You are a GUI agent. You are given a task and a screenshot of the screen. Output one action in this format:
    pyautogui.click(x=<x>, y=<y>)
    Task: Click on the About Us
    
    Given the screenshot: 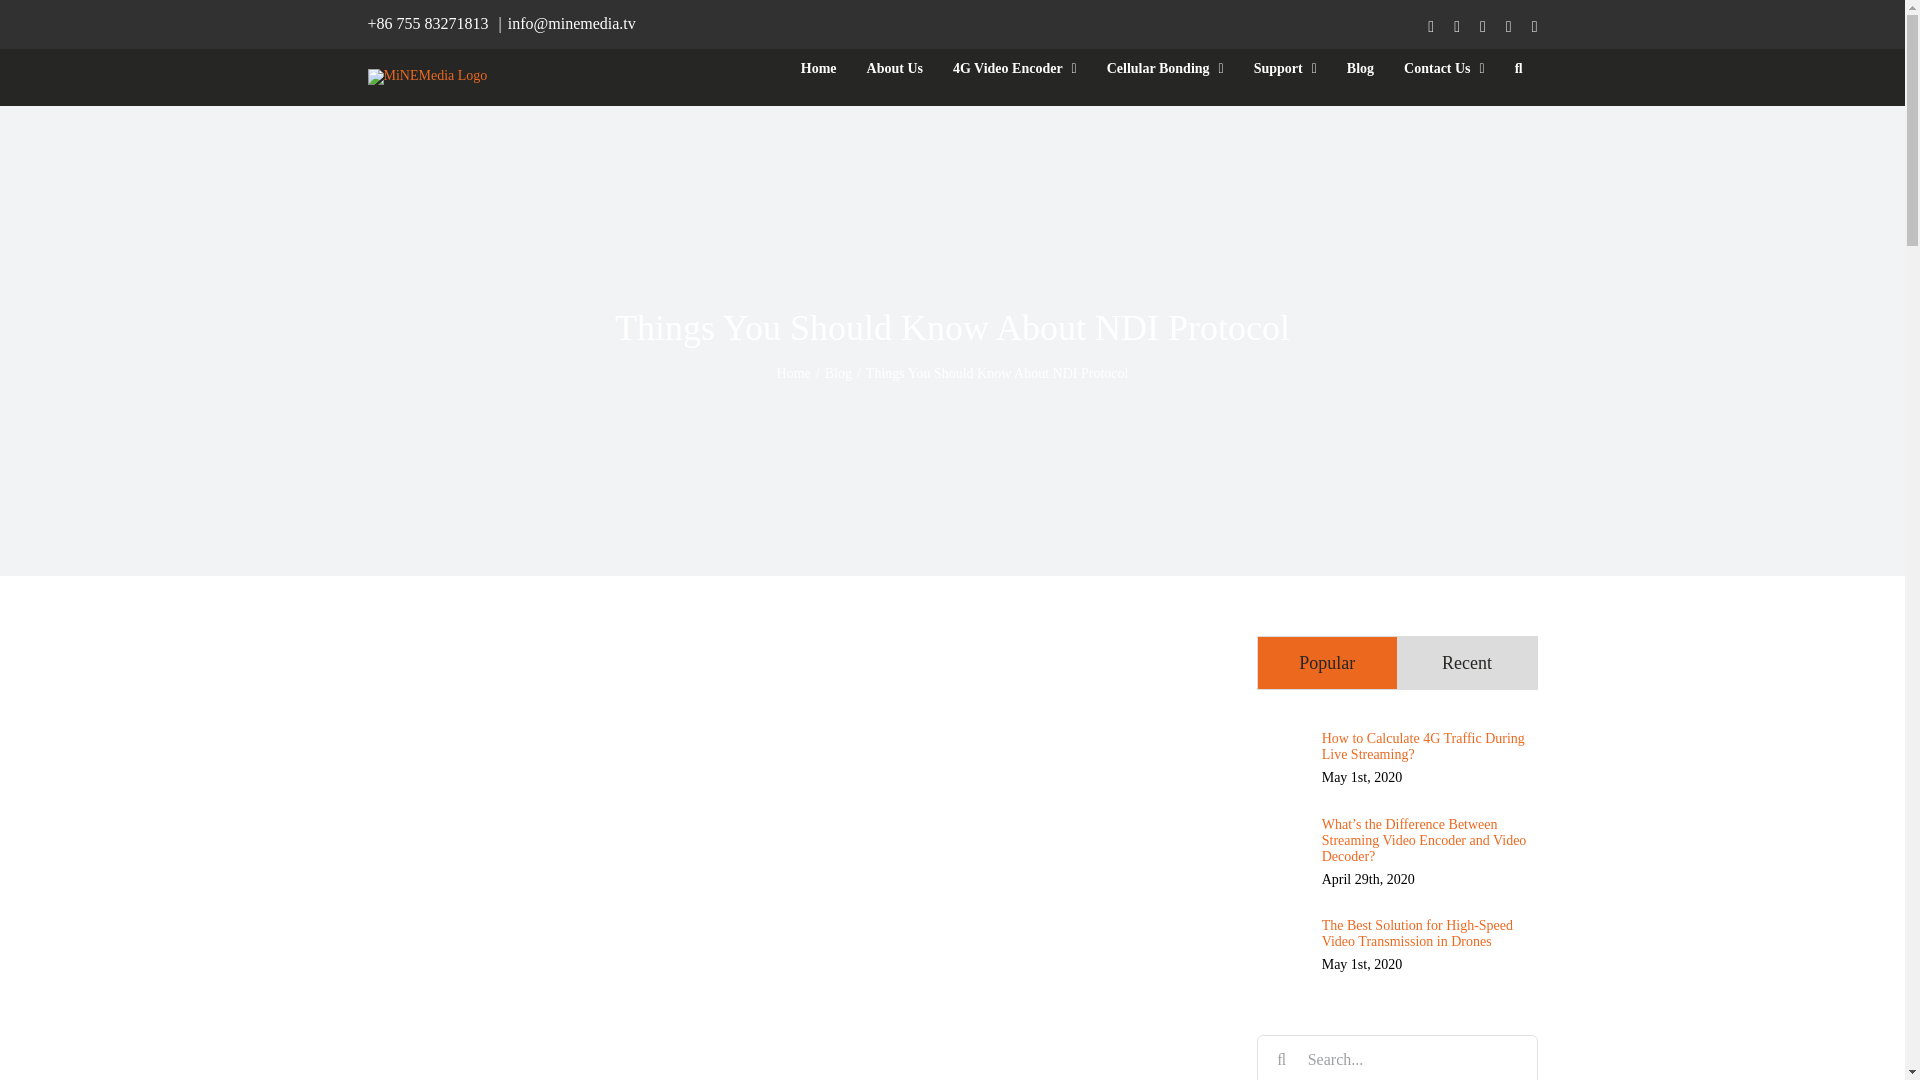 What is the action you would take?
    pyautogui.click(x=895, y=68)
    